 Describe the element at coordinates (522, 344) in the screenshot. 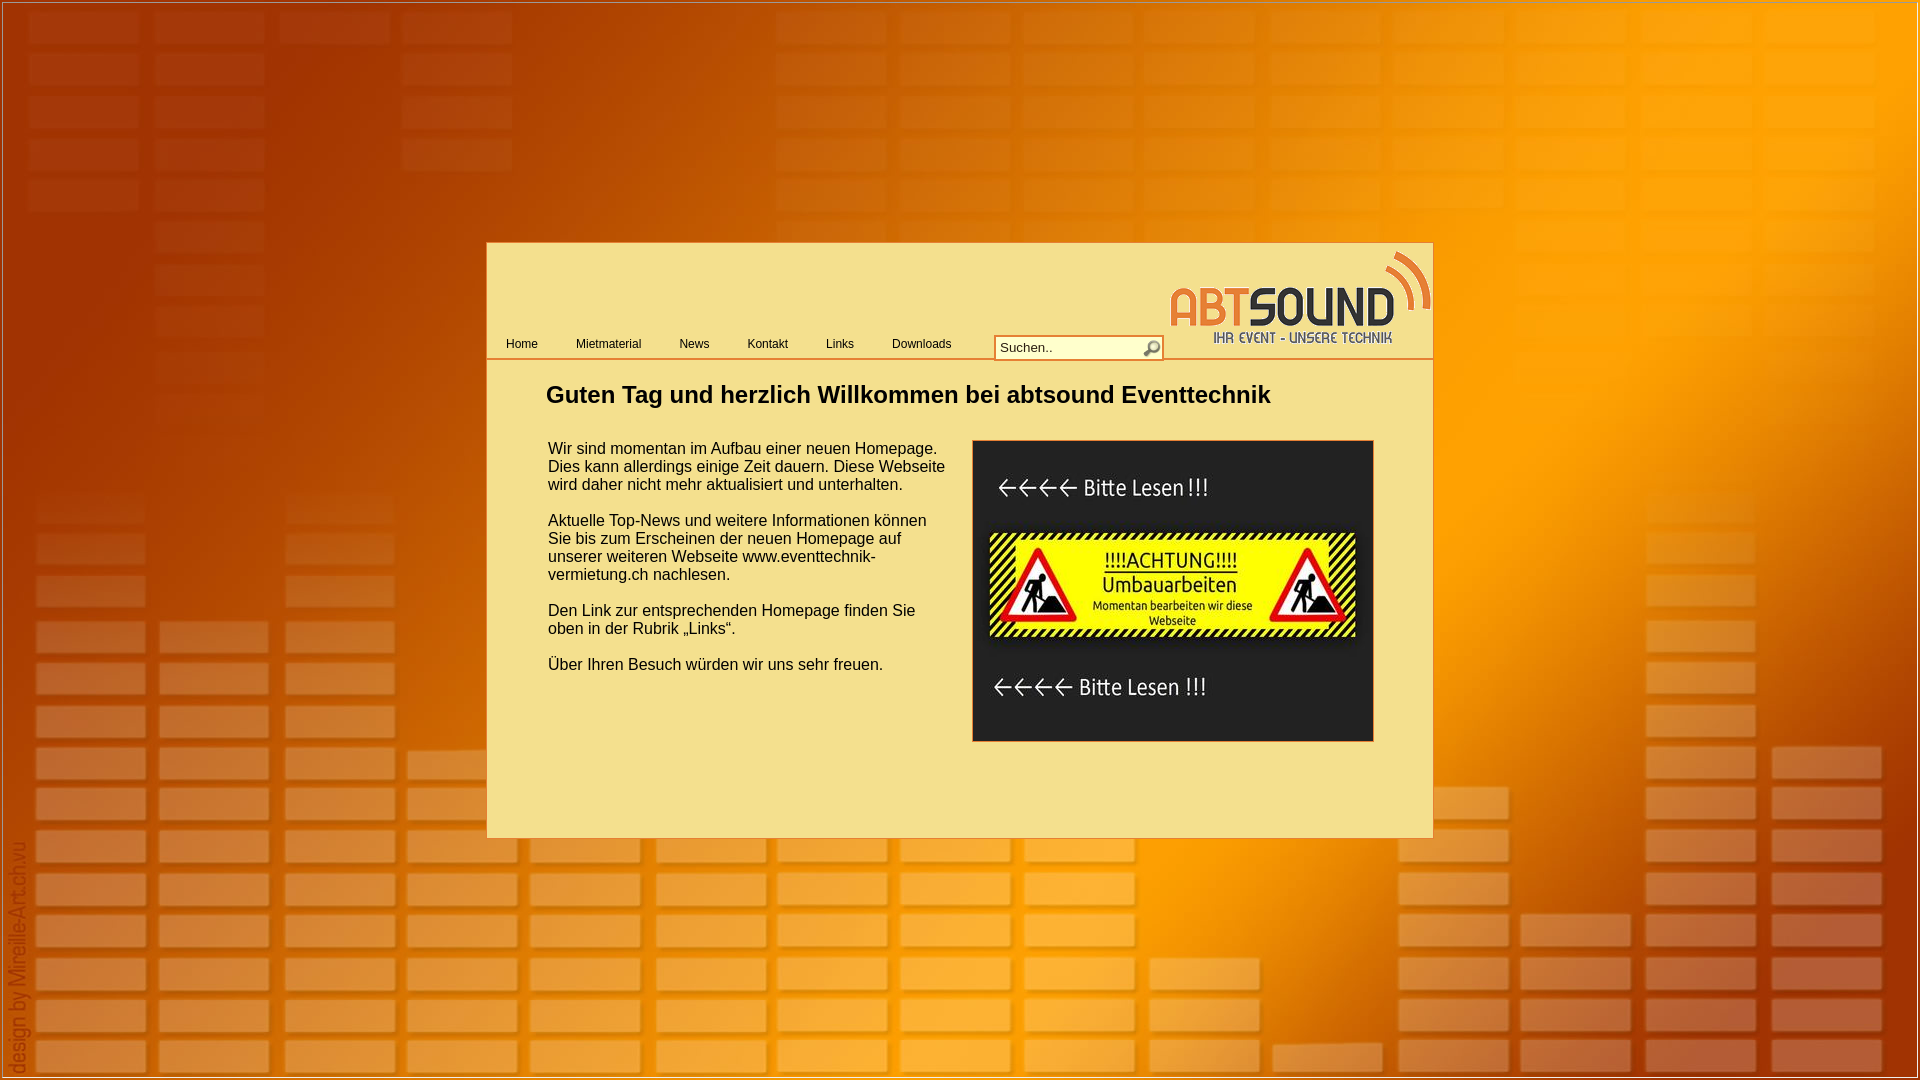

I see `Home` at that location.